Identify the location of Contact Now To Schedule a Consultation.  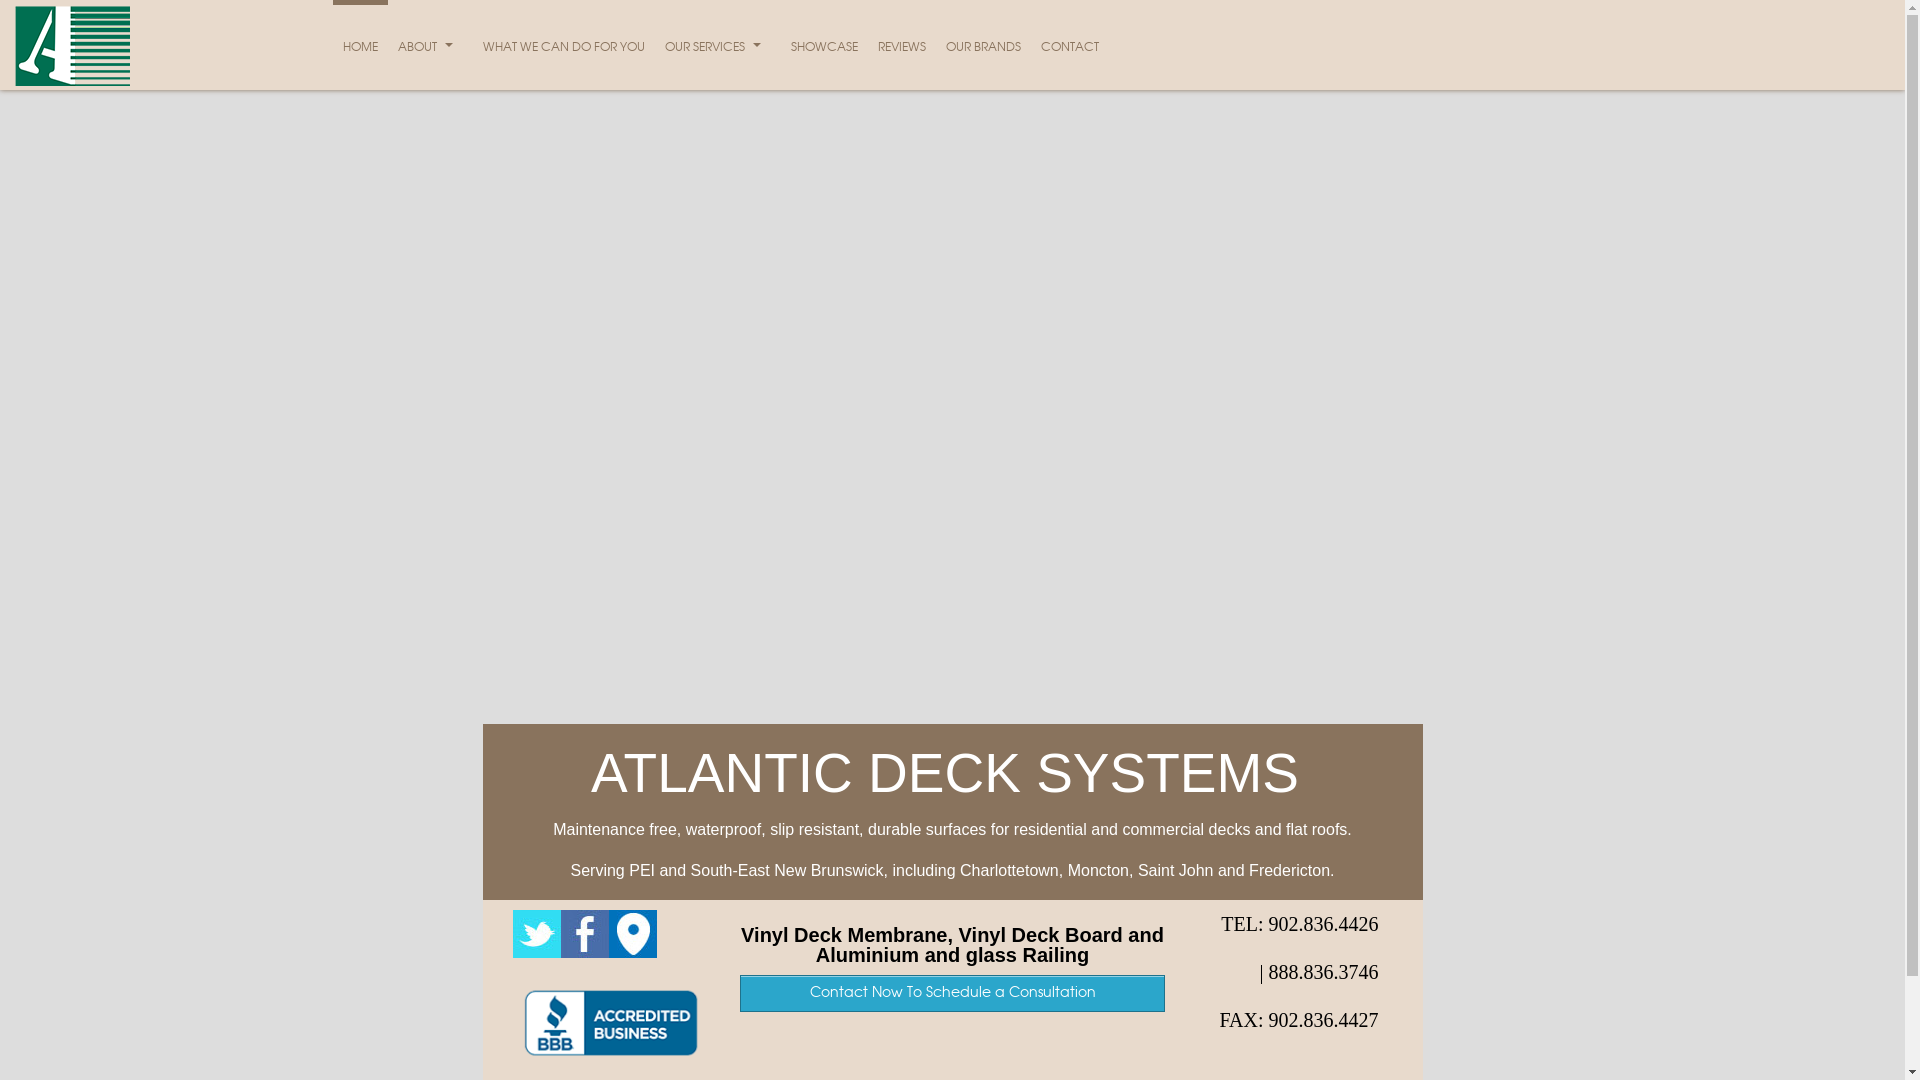
(952, 994).